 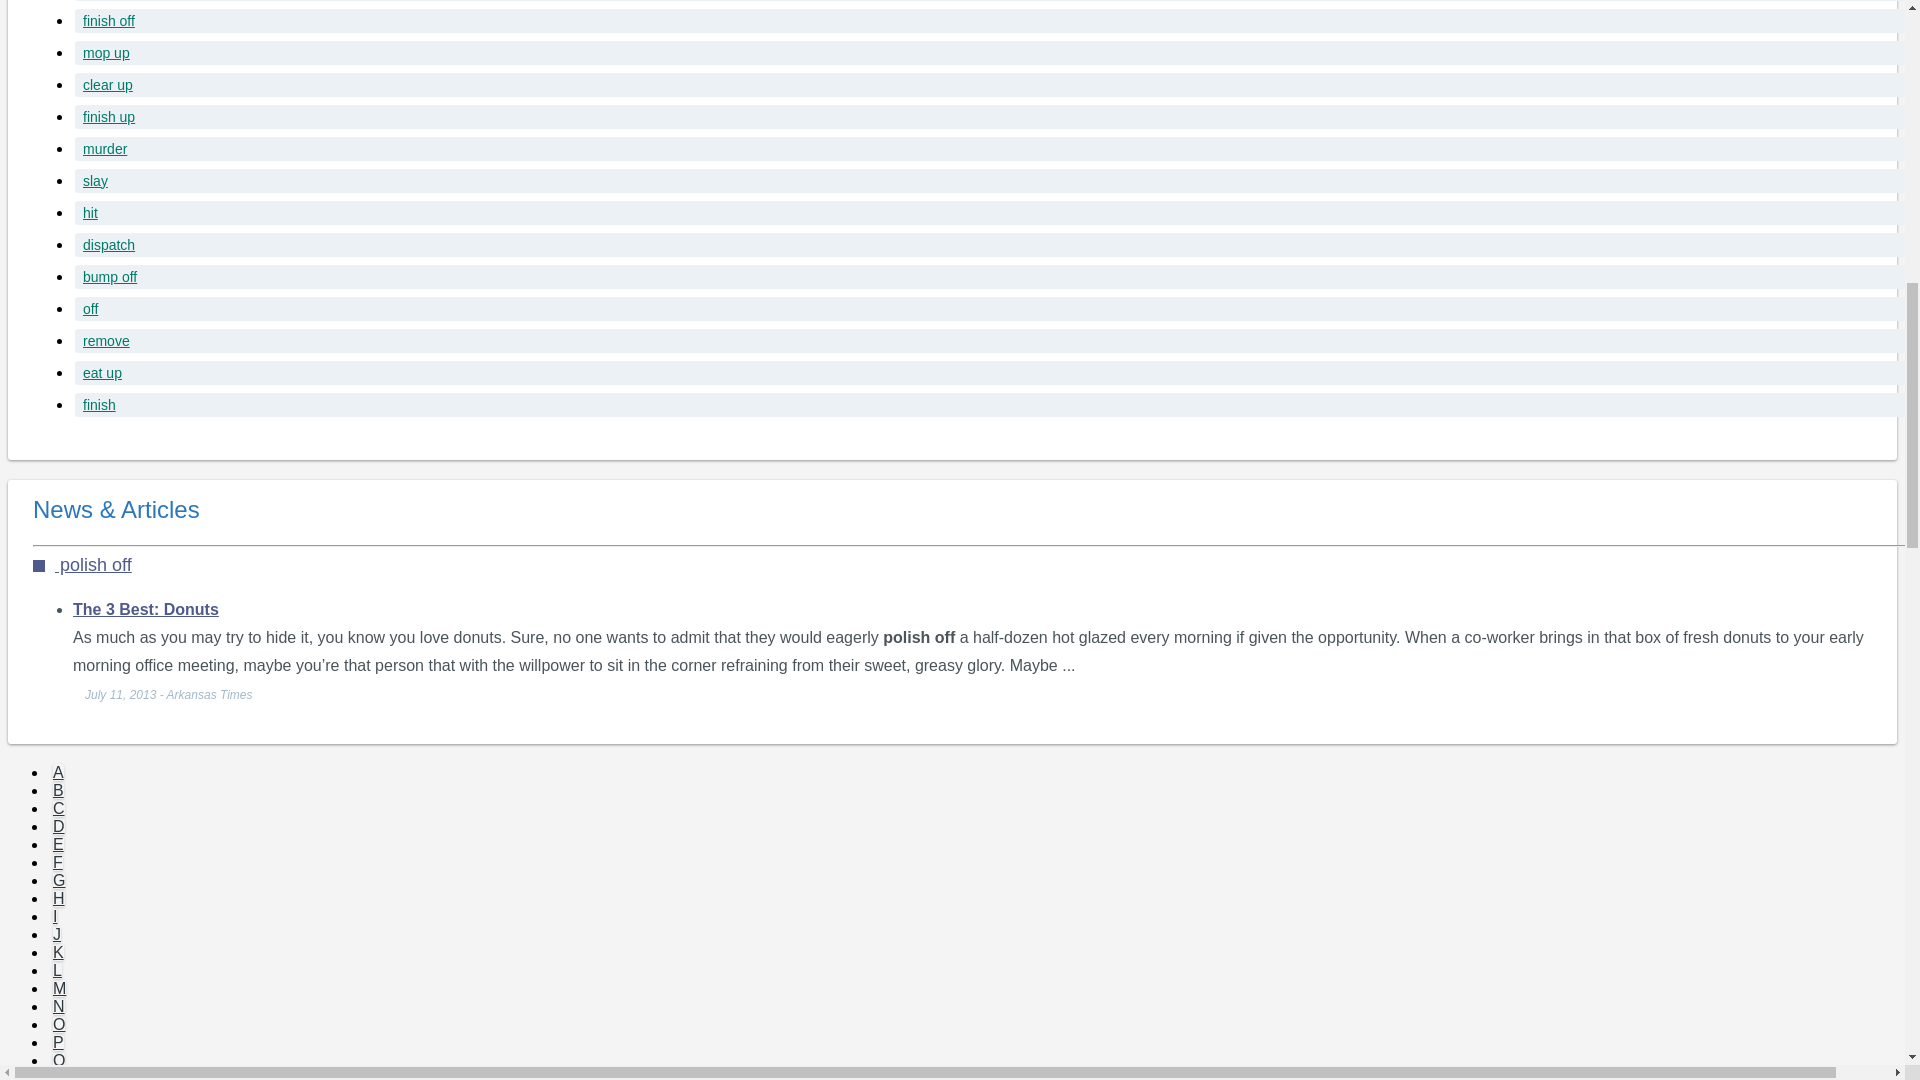 I want to click on   polish off, so click(x=82, y=564).